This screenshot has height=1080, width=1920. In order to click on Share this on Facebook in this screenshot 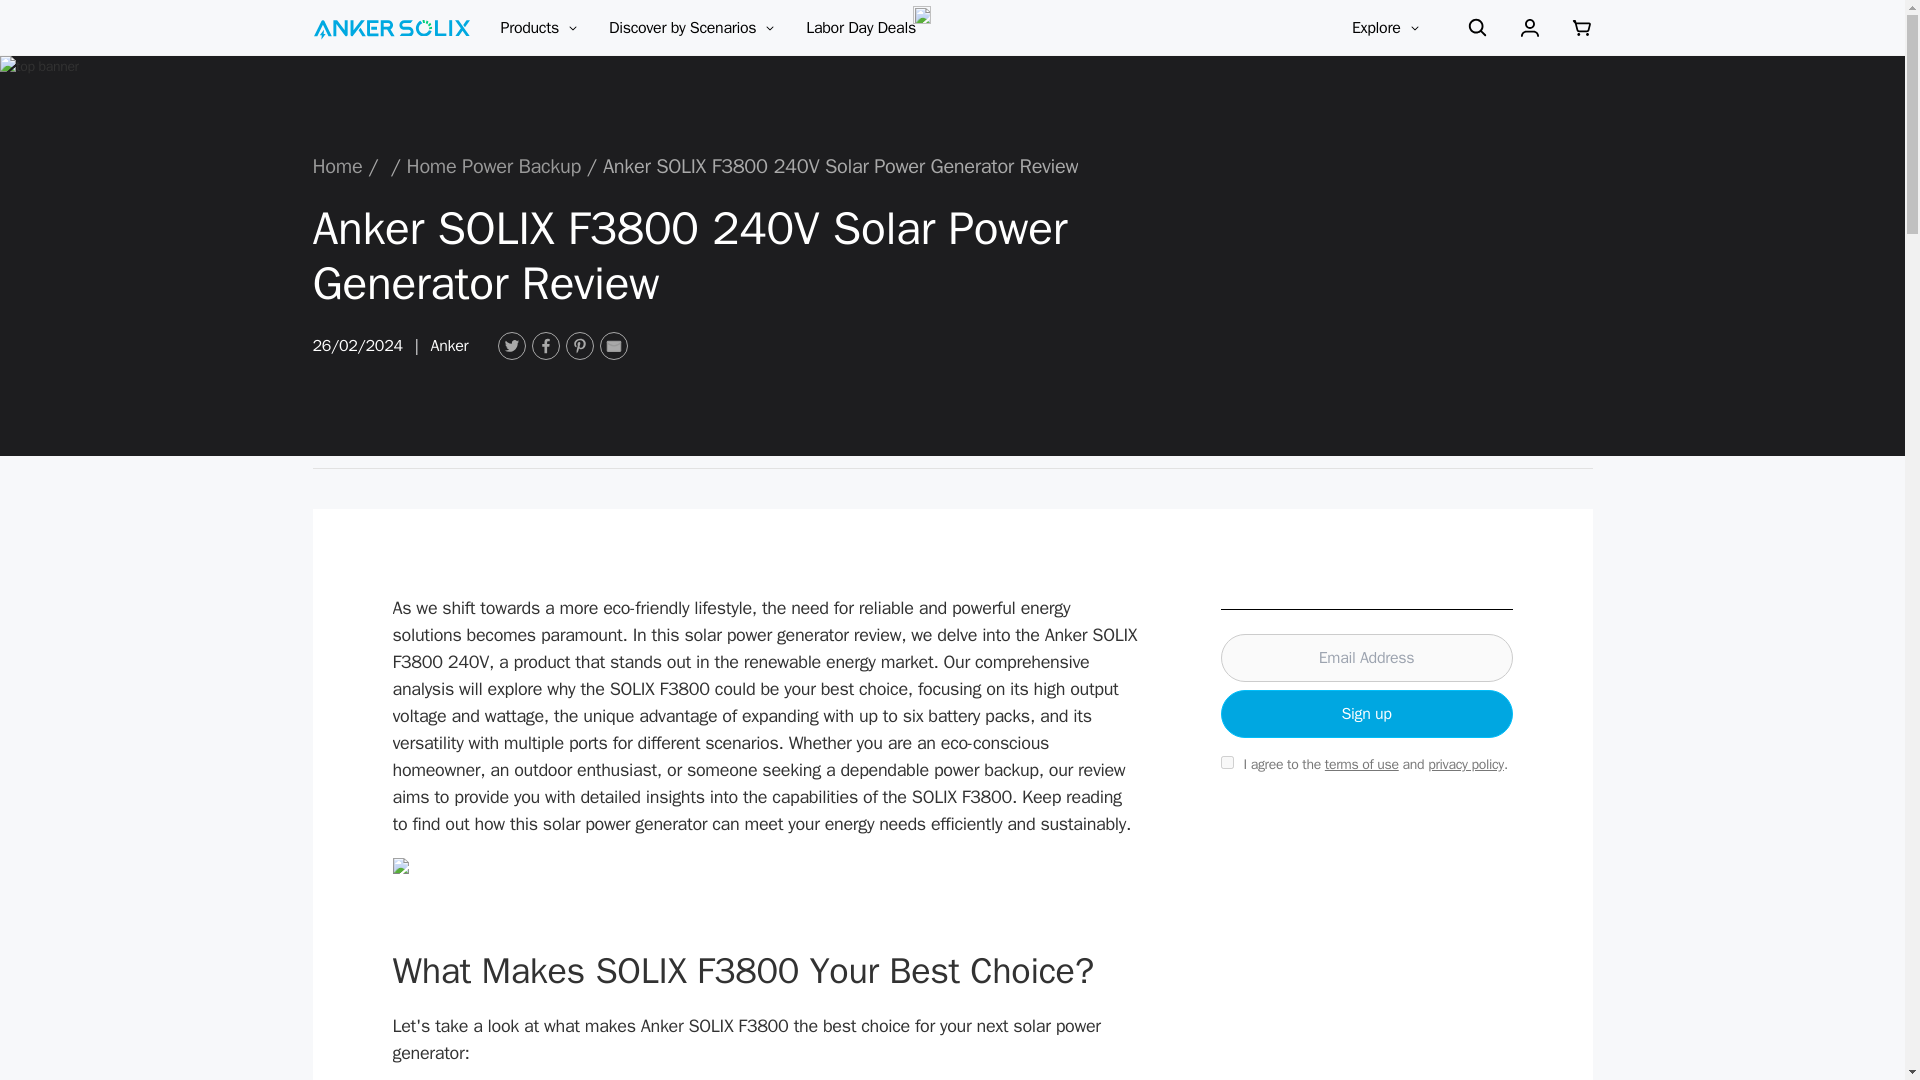, I will do `click(546, 345)`.